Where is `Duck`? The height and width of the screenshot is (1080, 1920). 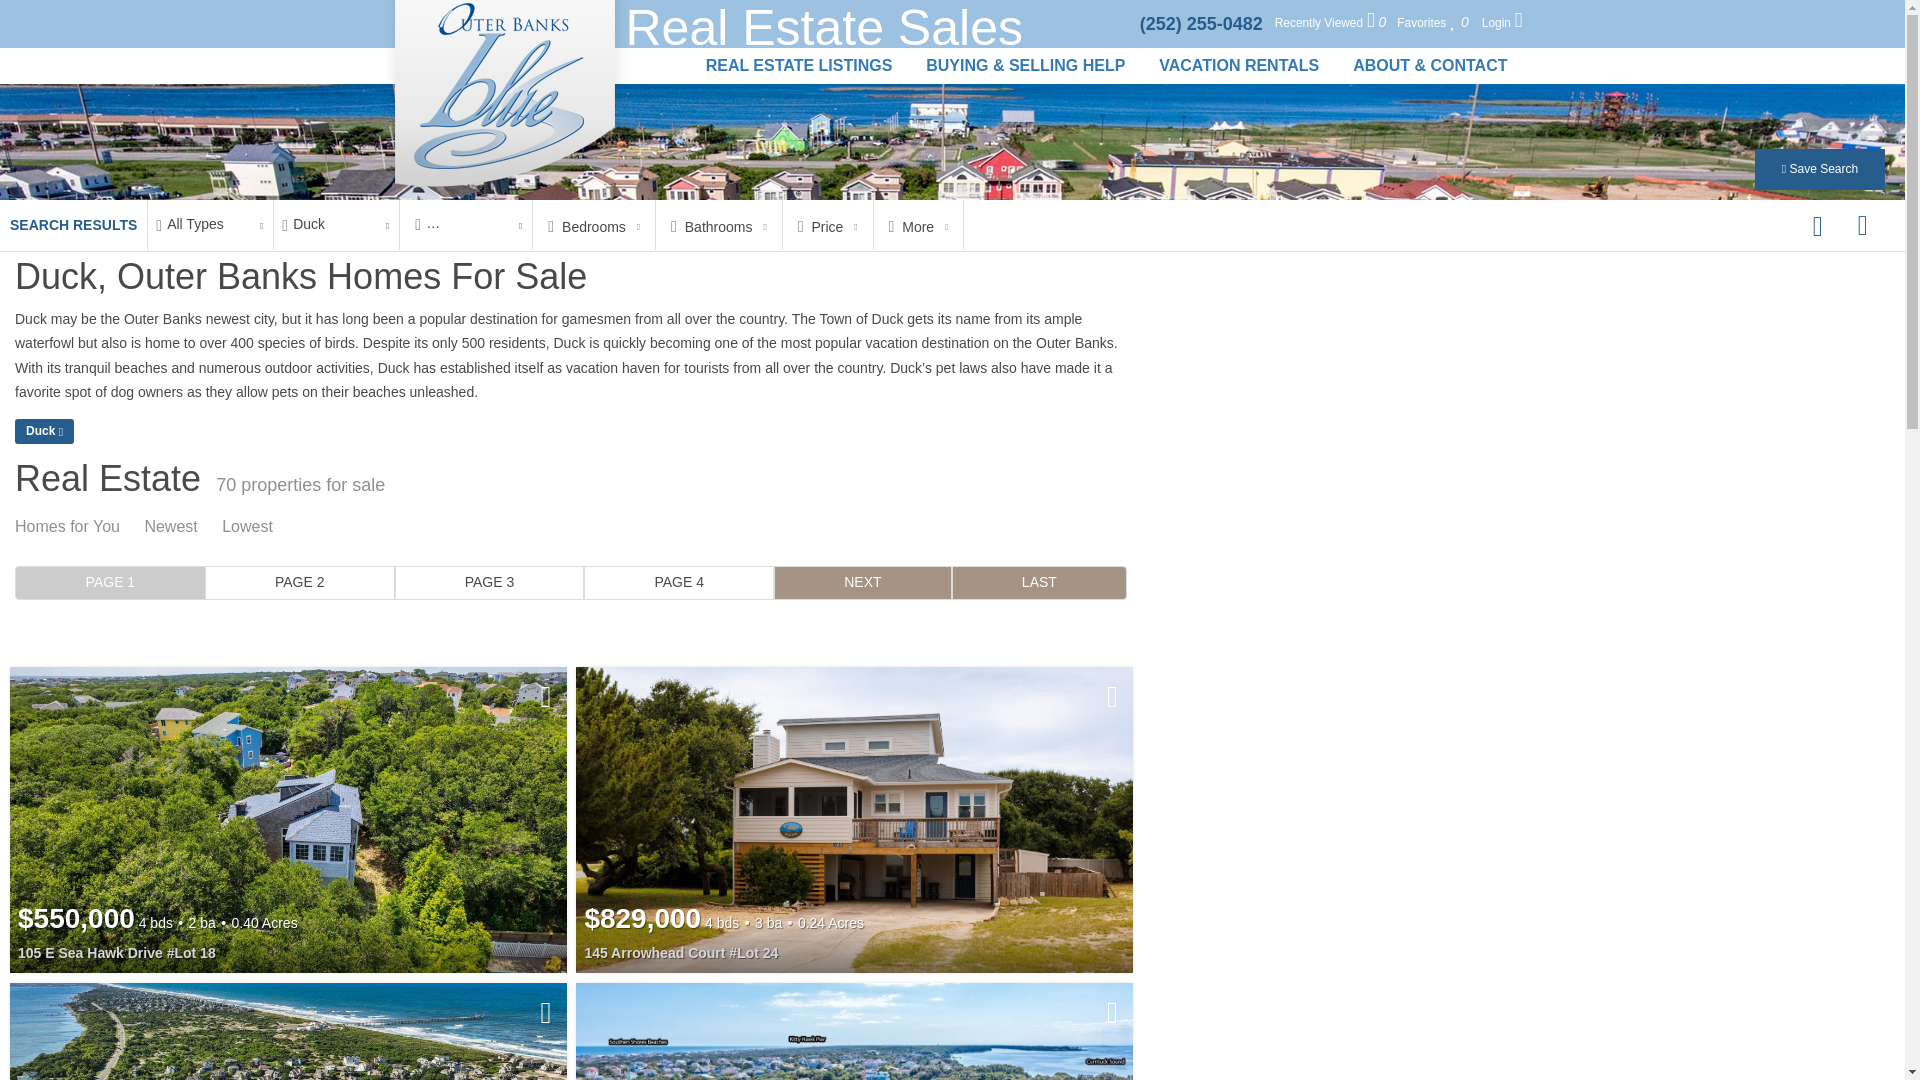
Duck is located at coordinates (336, 224).